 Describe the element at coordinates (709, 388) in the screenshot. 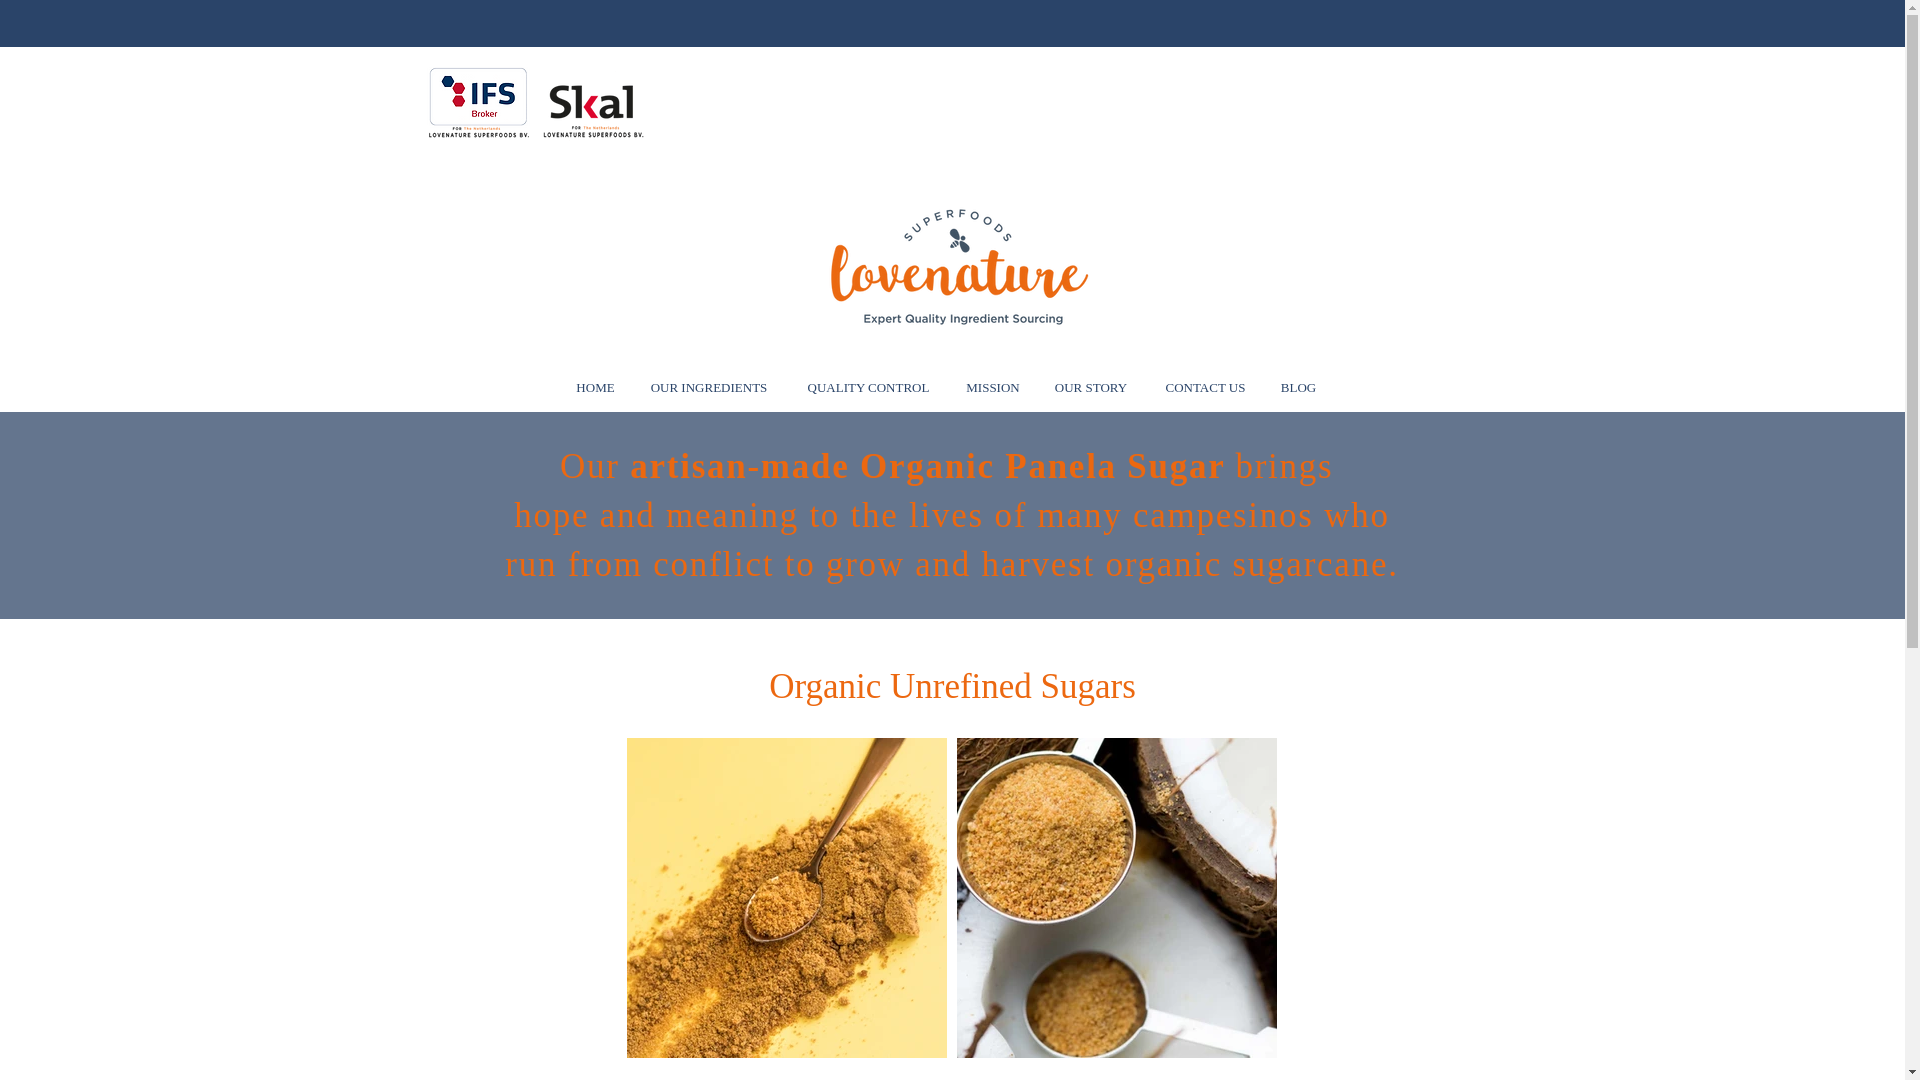

I see `OUR INGREDIENTS` at that location.